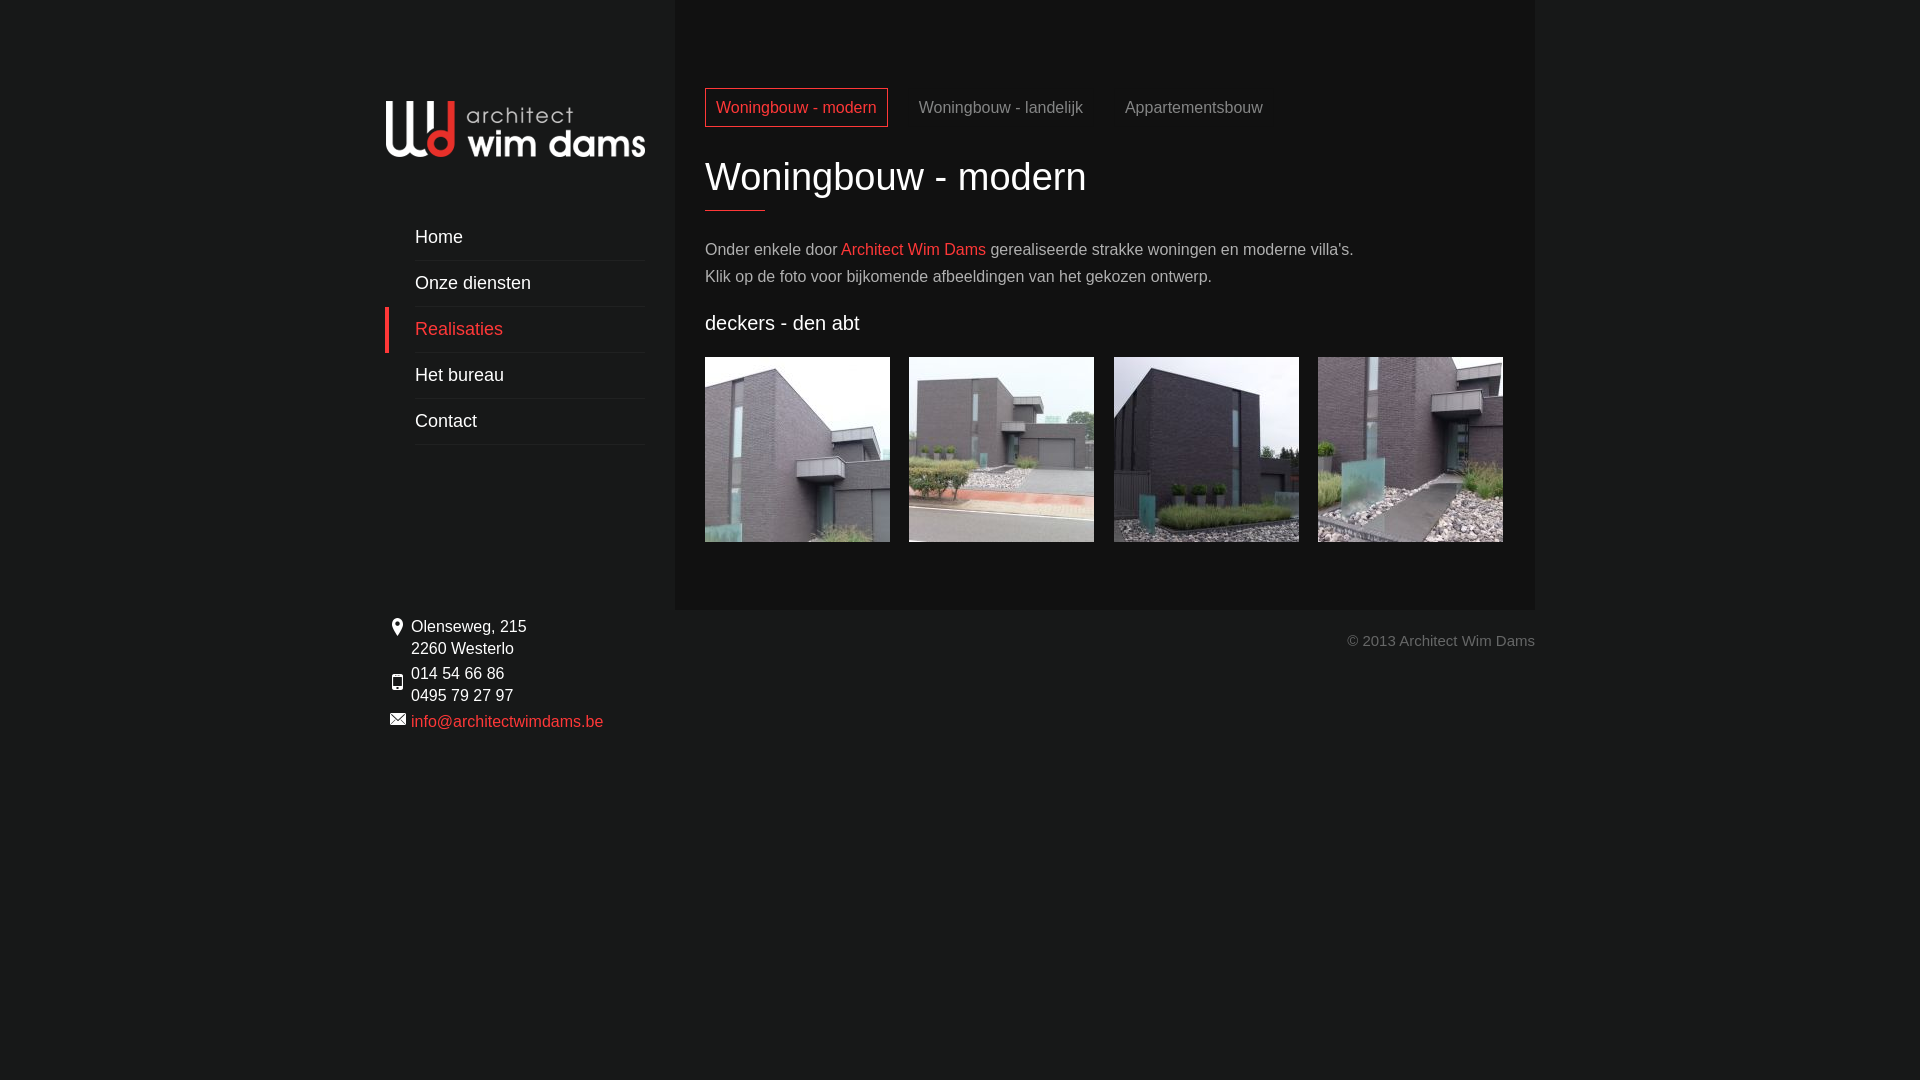  Describe the element at coordinates (530, 376) in the screenshot. I see `Het bureau` at that location.